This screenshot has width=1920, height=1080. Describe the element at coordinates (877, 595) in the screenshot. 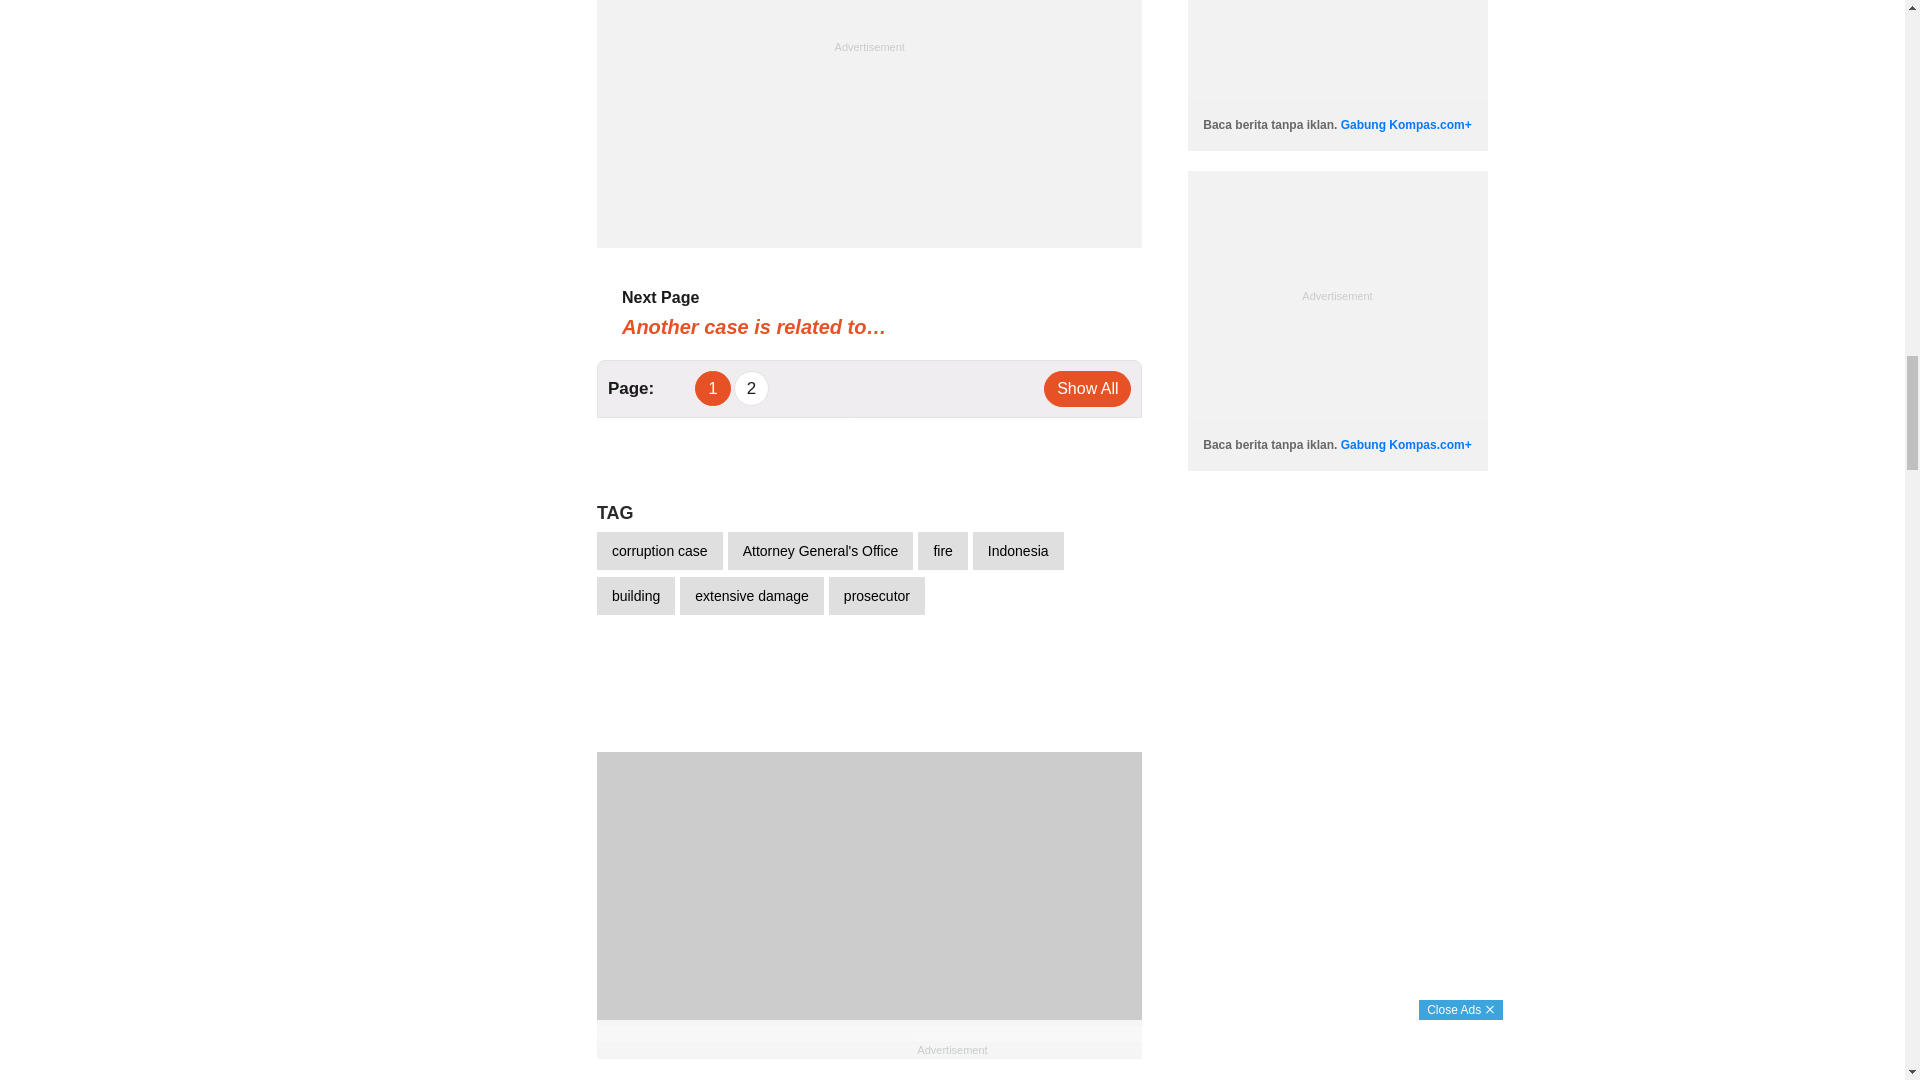

I see `prosecutor` at that location.